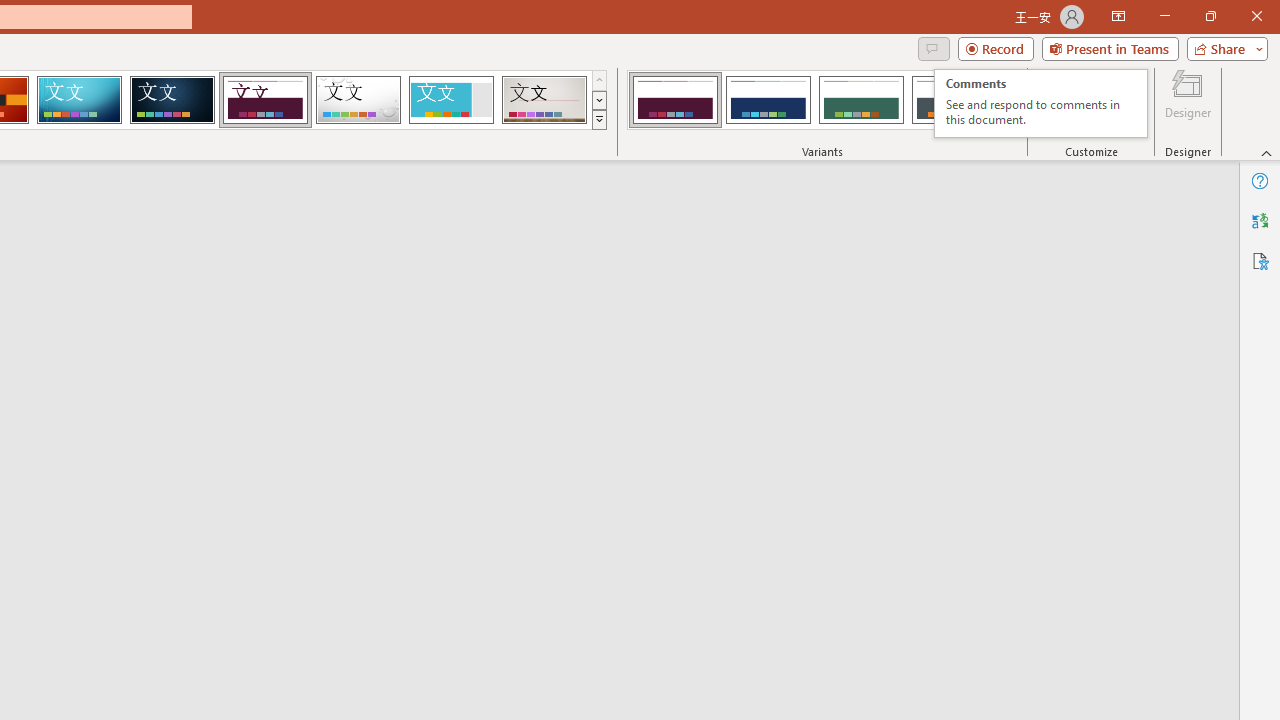 The height and width of the screenshot is (720, 1280). Describe the element at coordinates (1010, 120) in the screenshot. I see `Variants` at that location.